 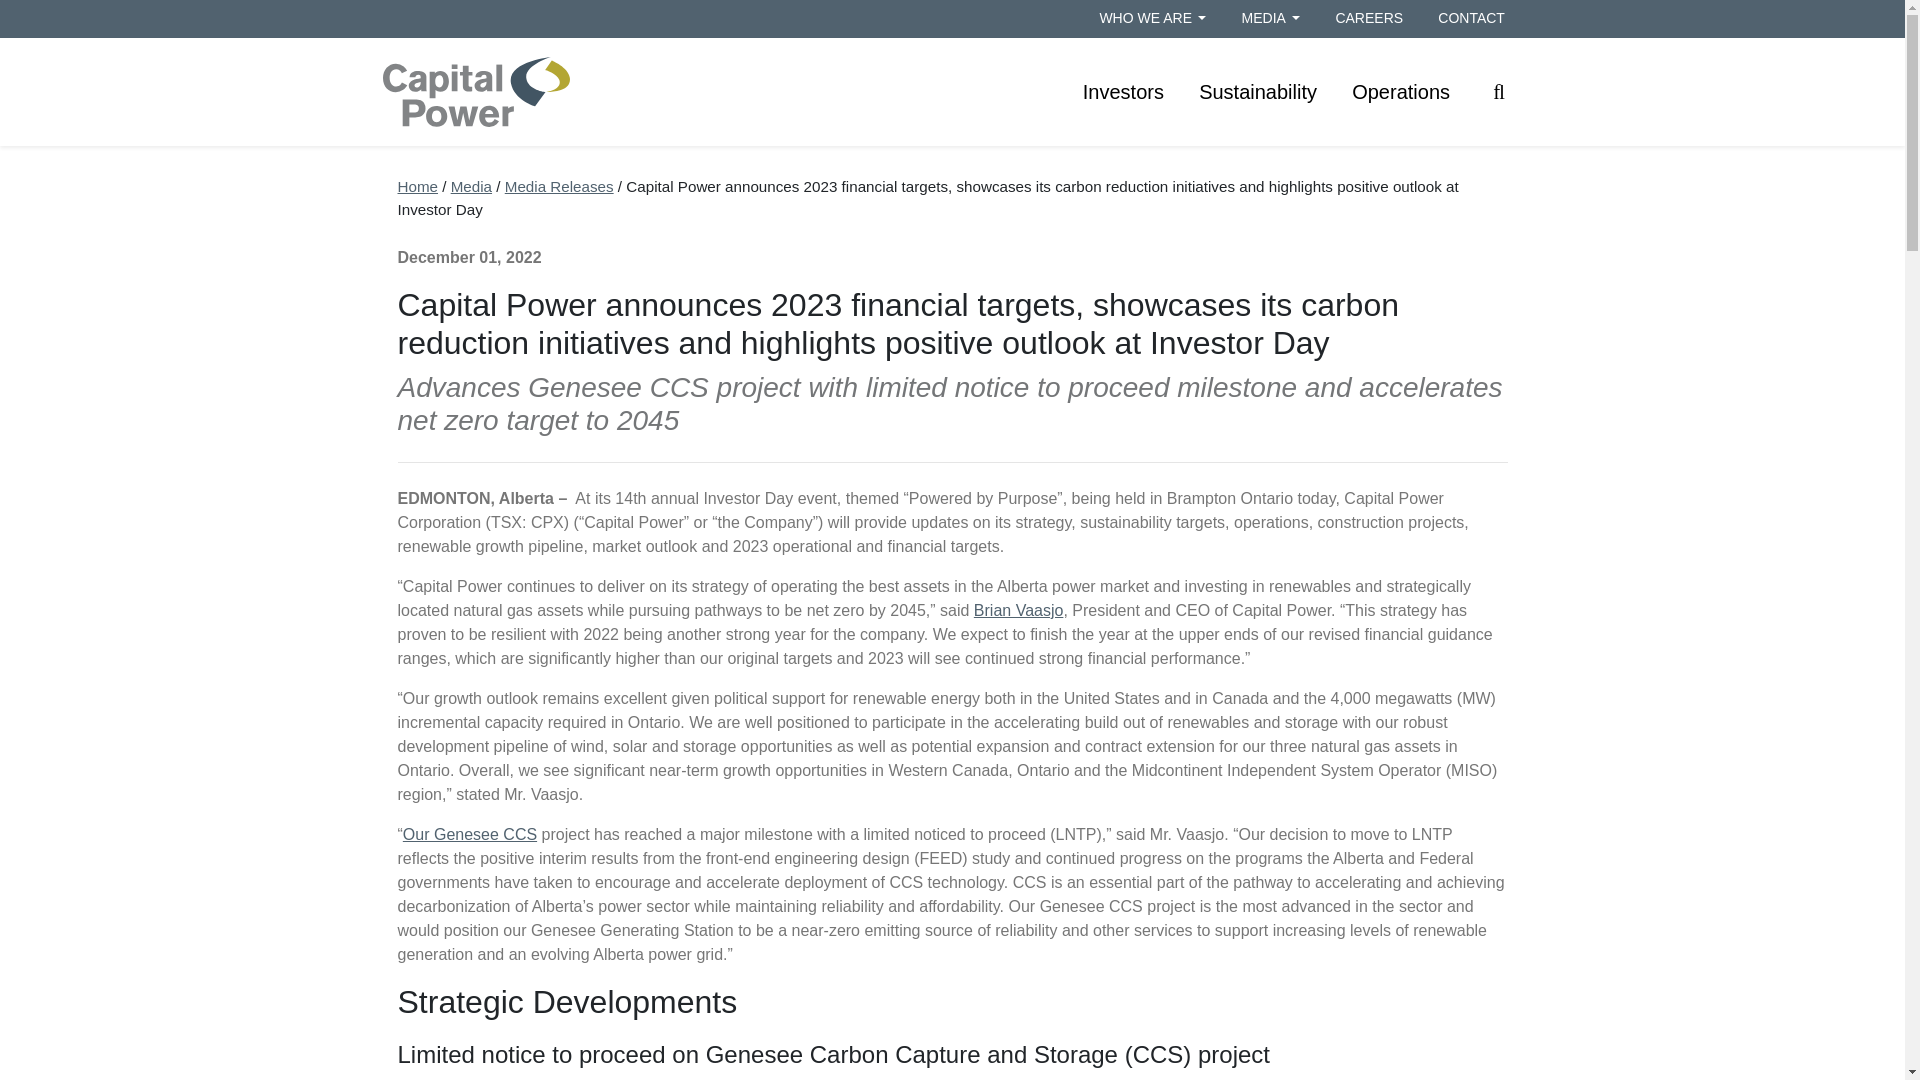 I want to click on Media, so click(x=1270, y=18).